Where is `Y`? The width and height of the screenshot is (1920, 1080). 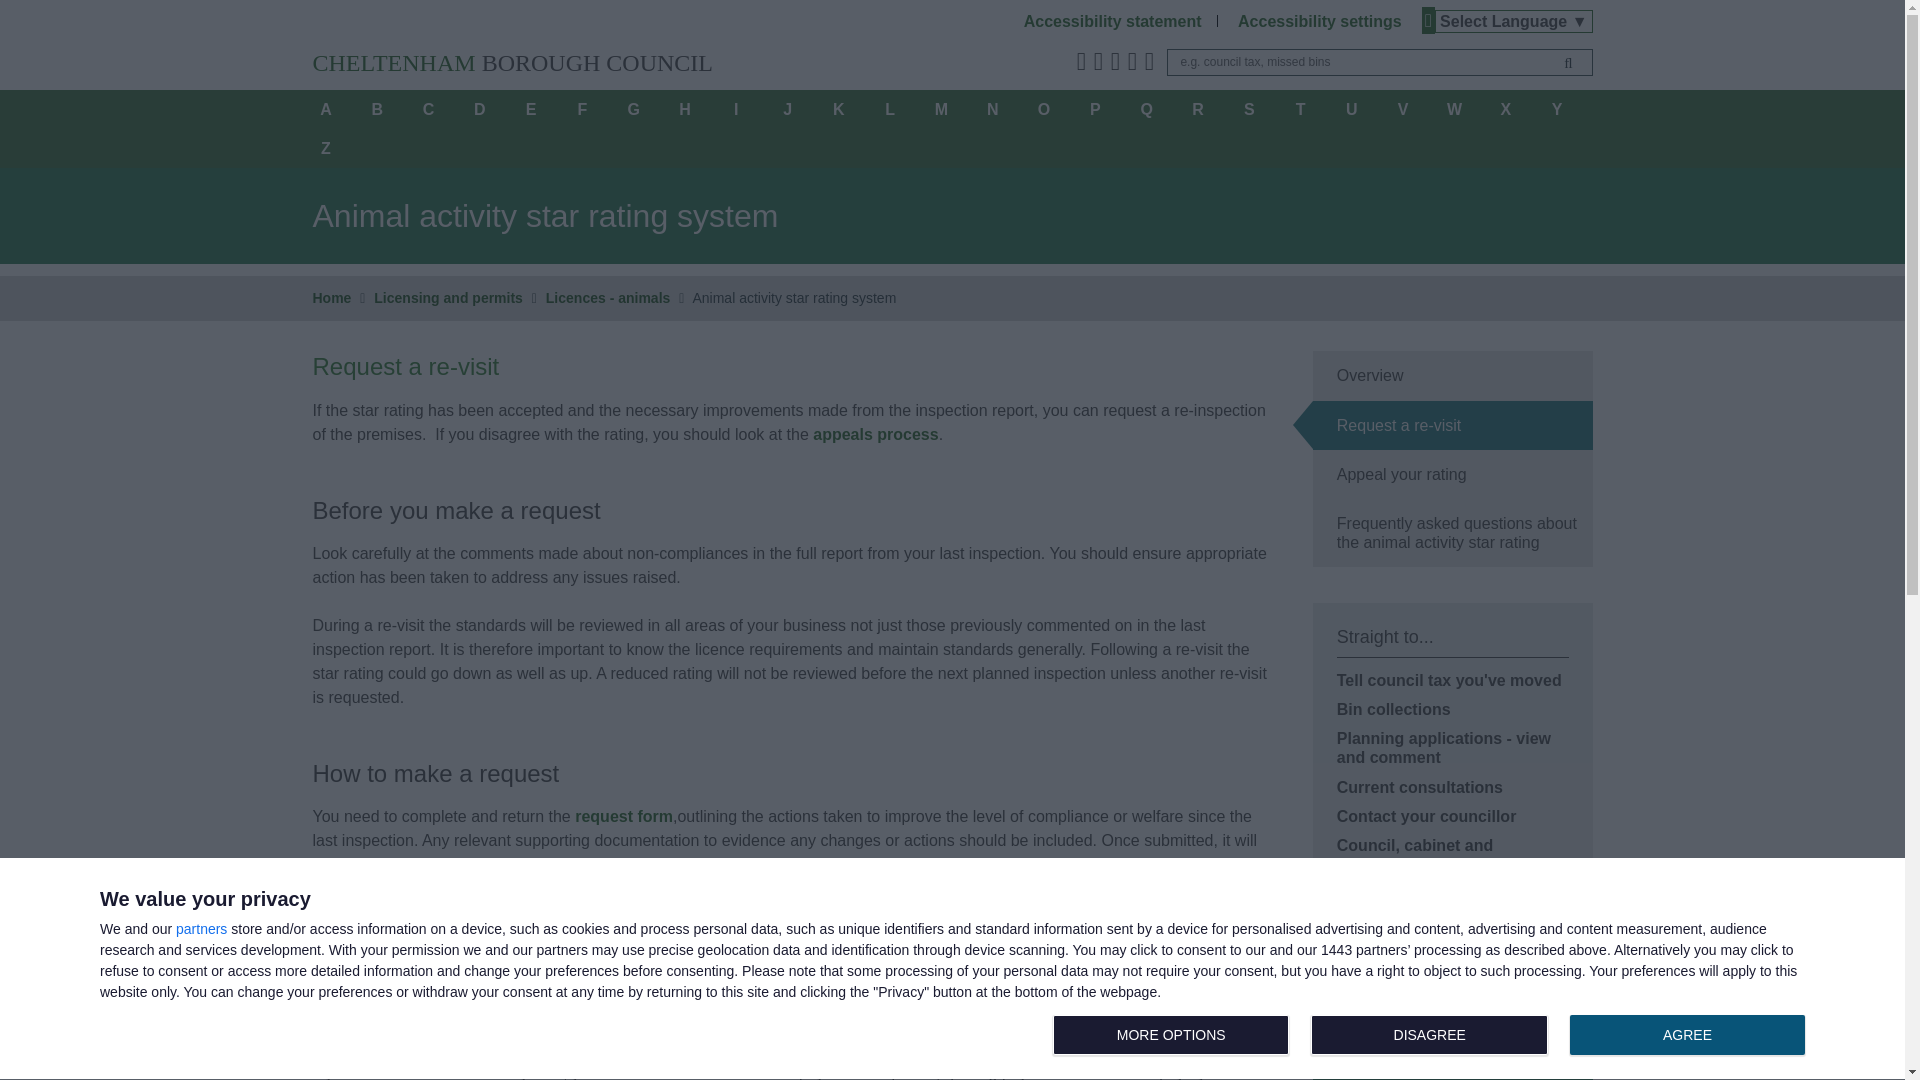
Y is located at coordinates (1300, 108).